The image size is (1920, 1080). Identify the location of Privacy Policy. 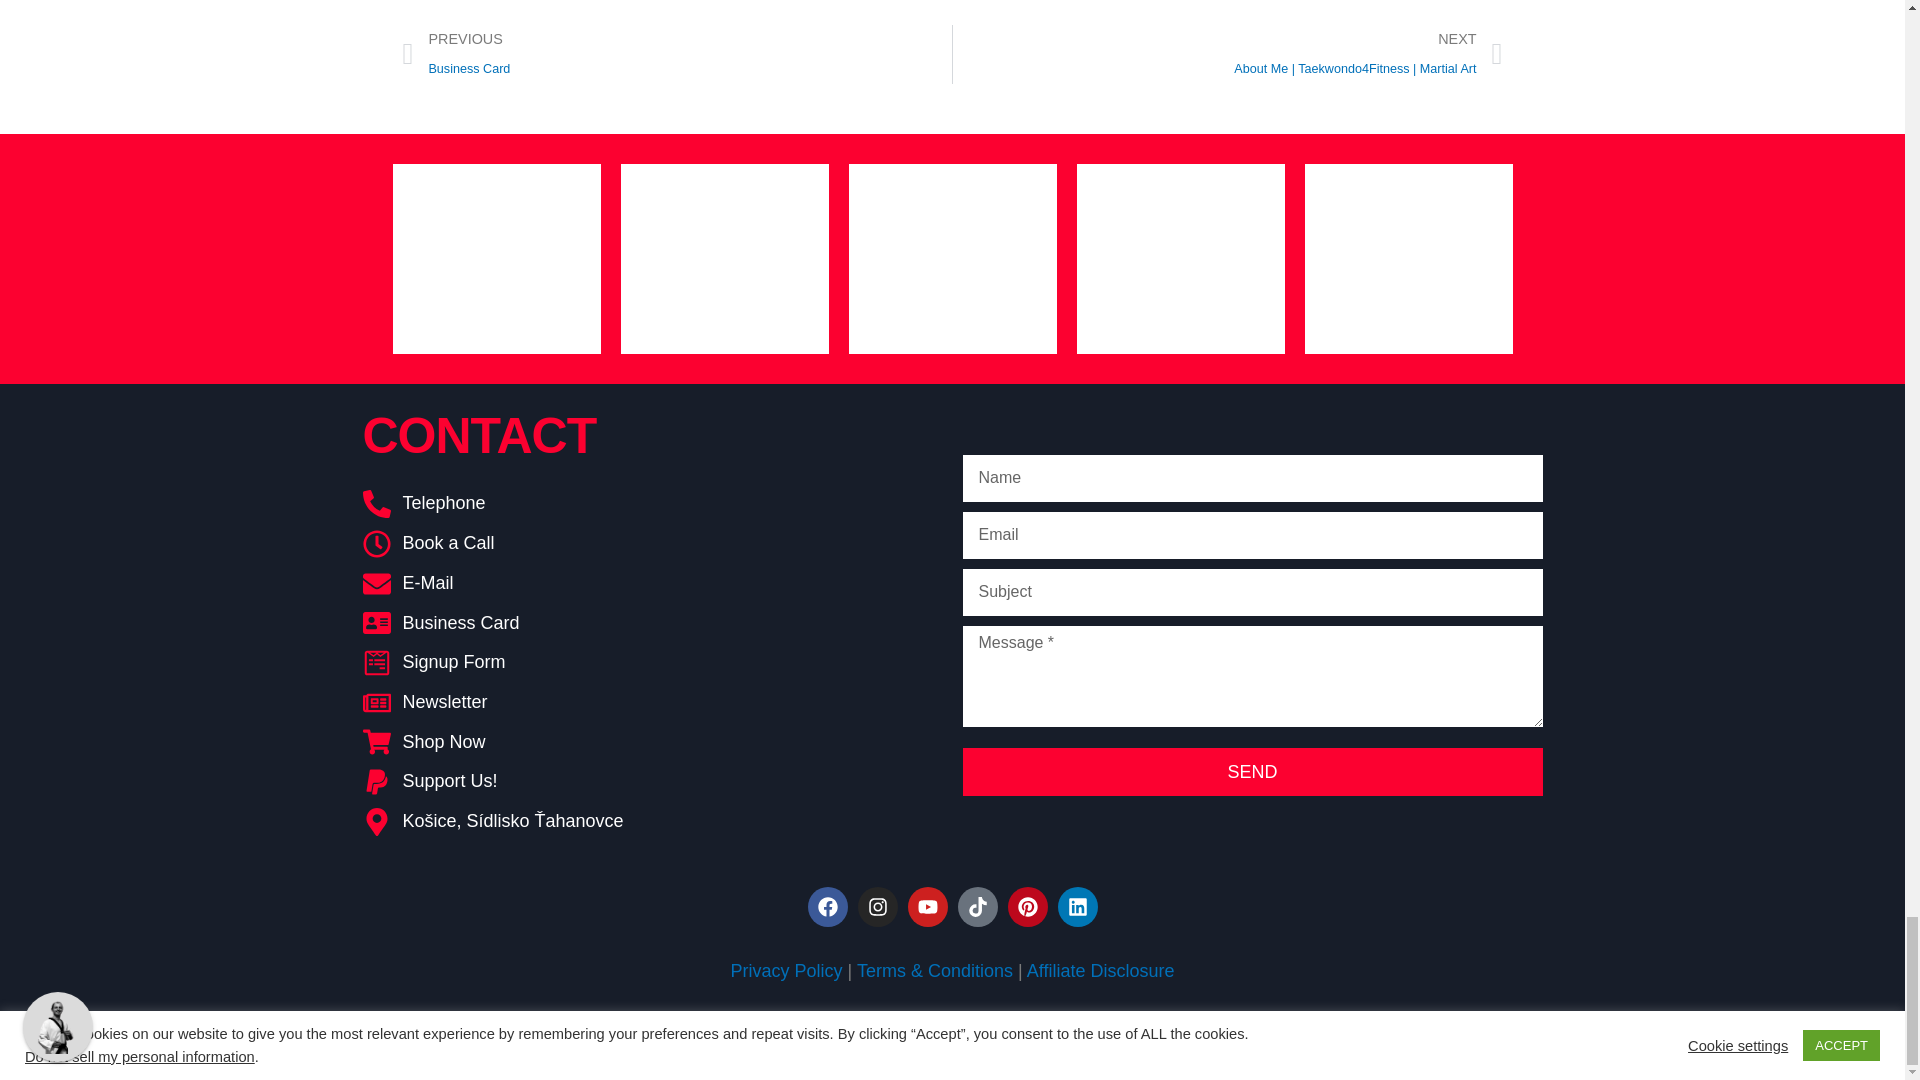
(786, 970).